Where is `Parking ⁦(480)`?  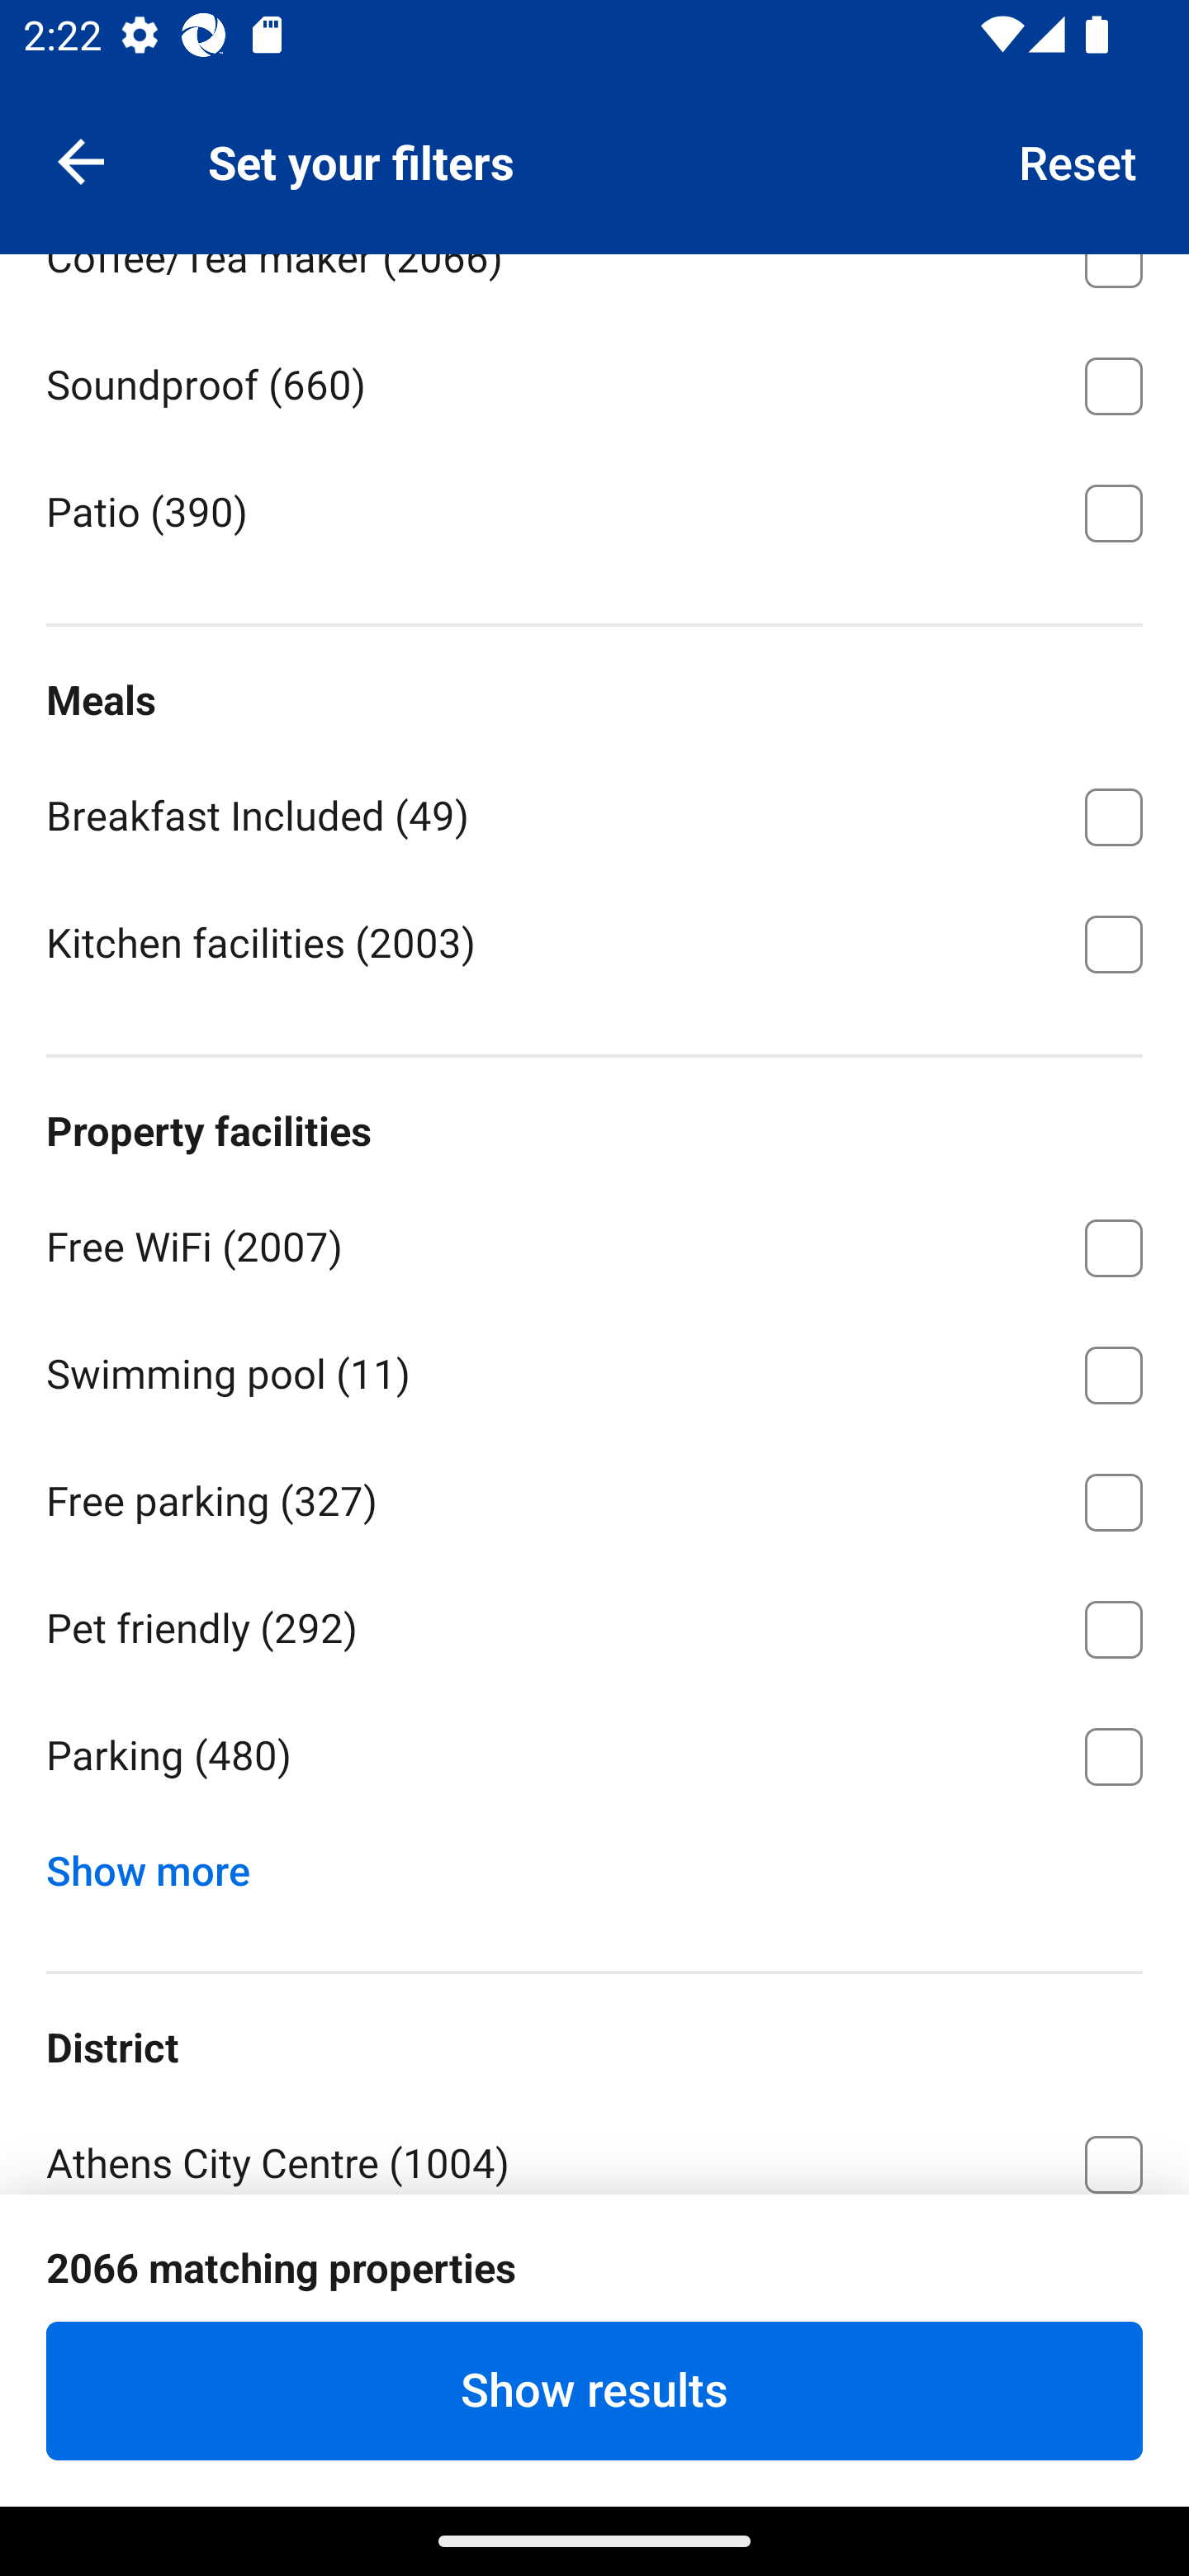 Parking ⁦(480) is located at coordinates (594, 1757).